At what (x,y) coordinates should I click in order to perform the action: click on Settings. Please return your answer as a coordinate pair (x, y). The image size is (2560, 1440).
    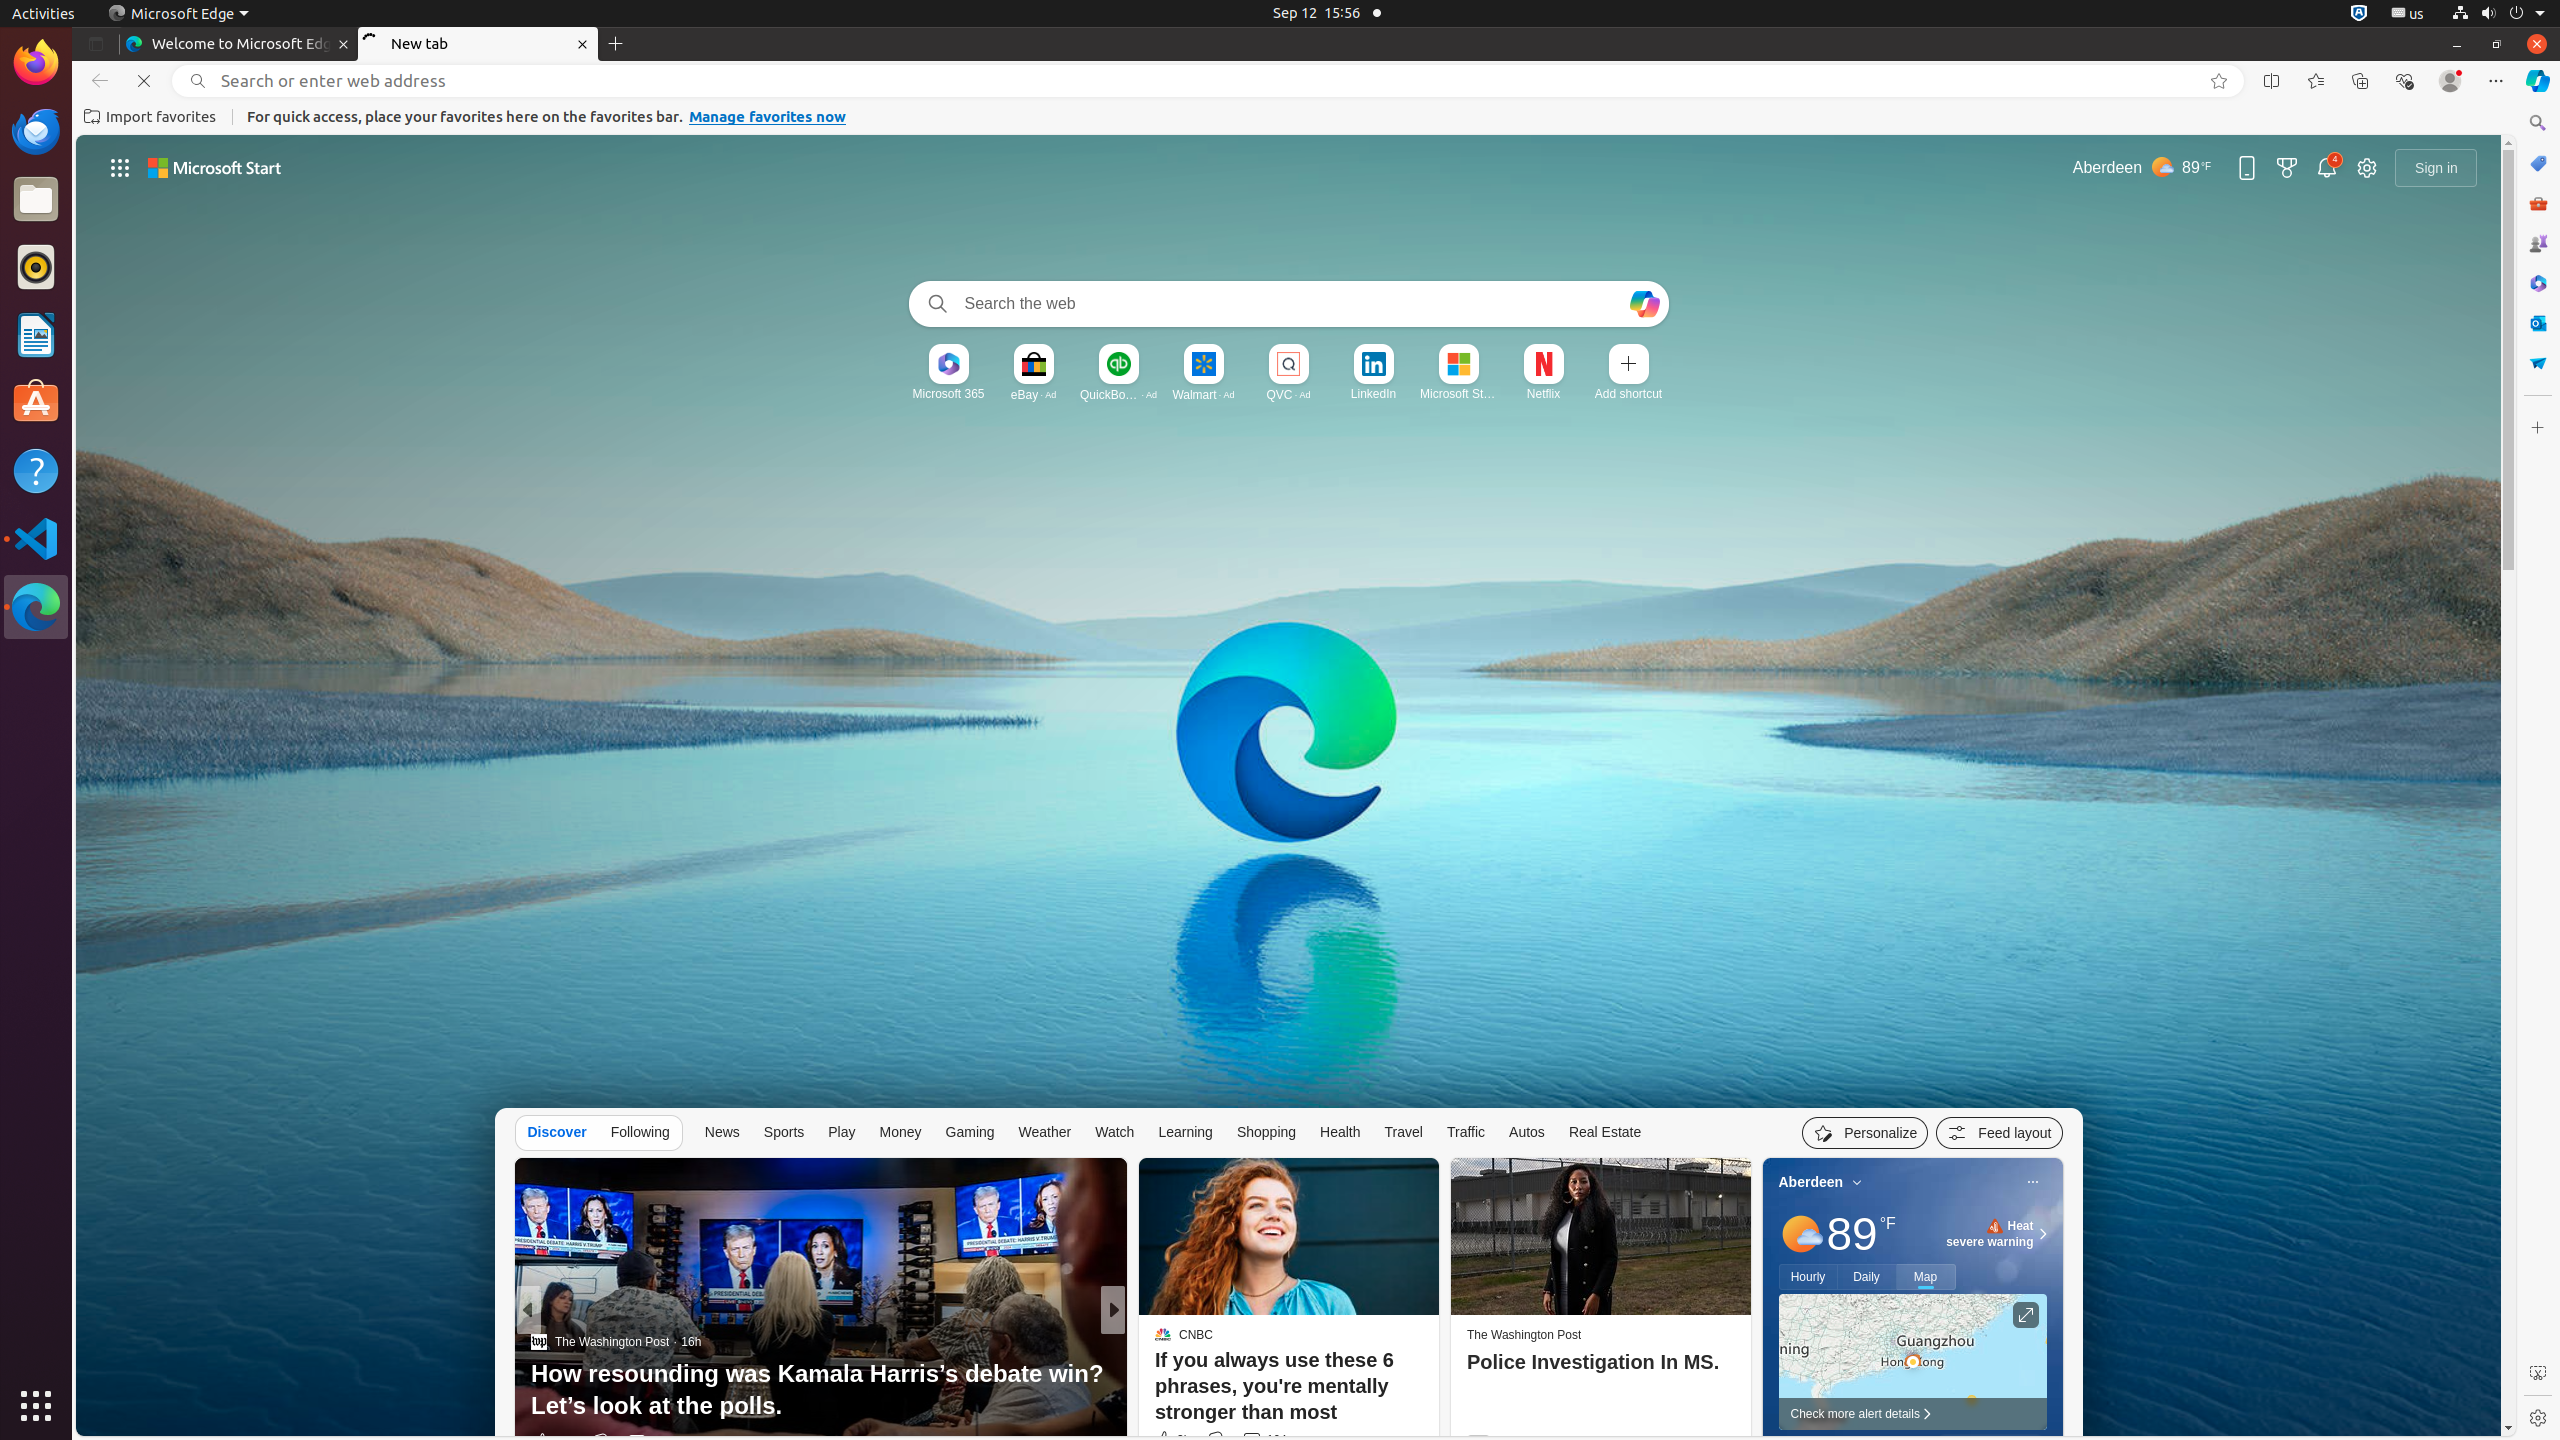
    Looking at the image, I should click on (2538, 1418).